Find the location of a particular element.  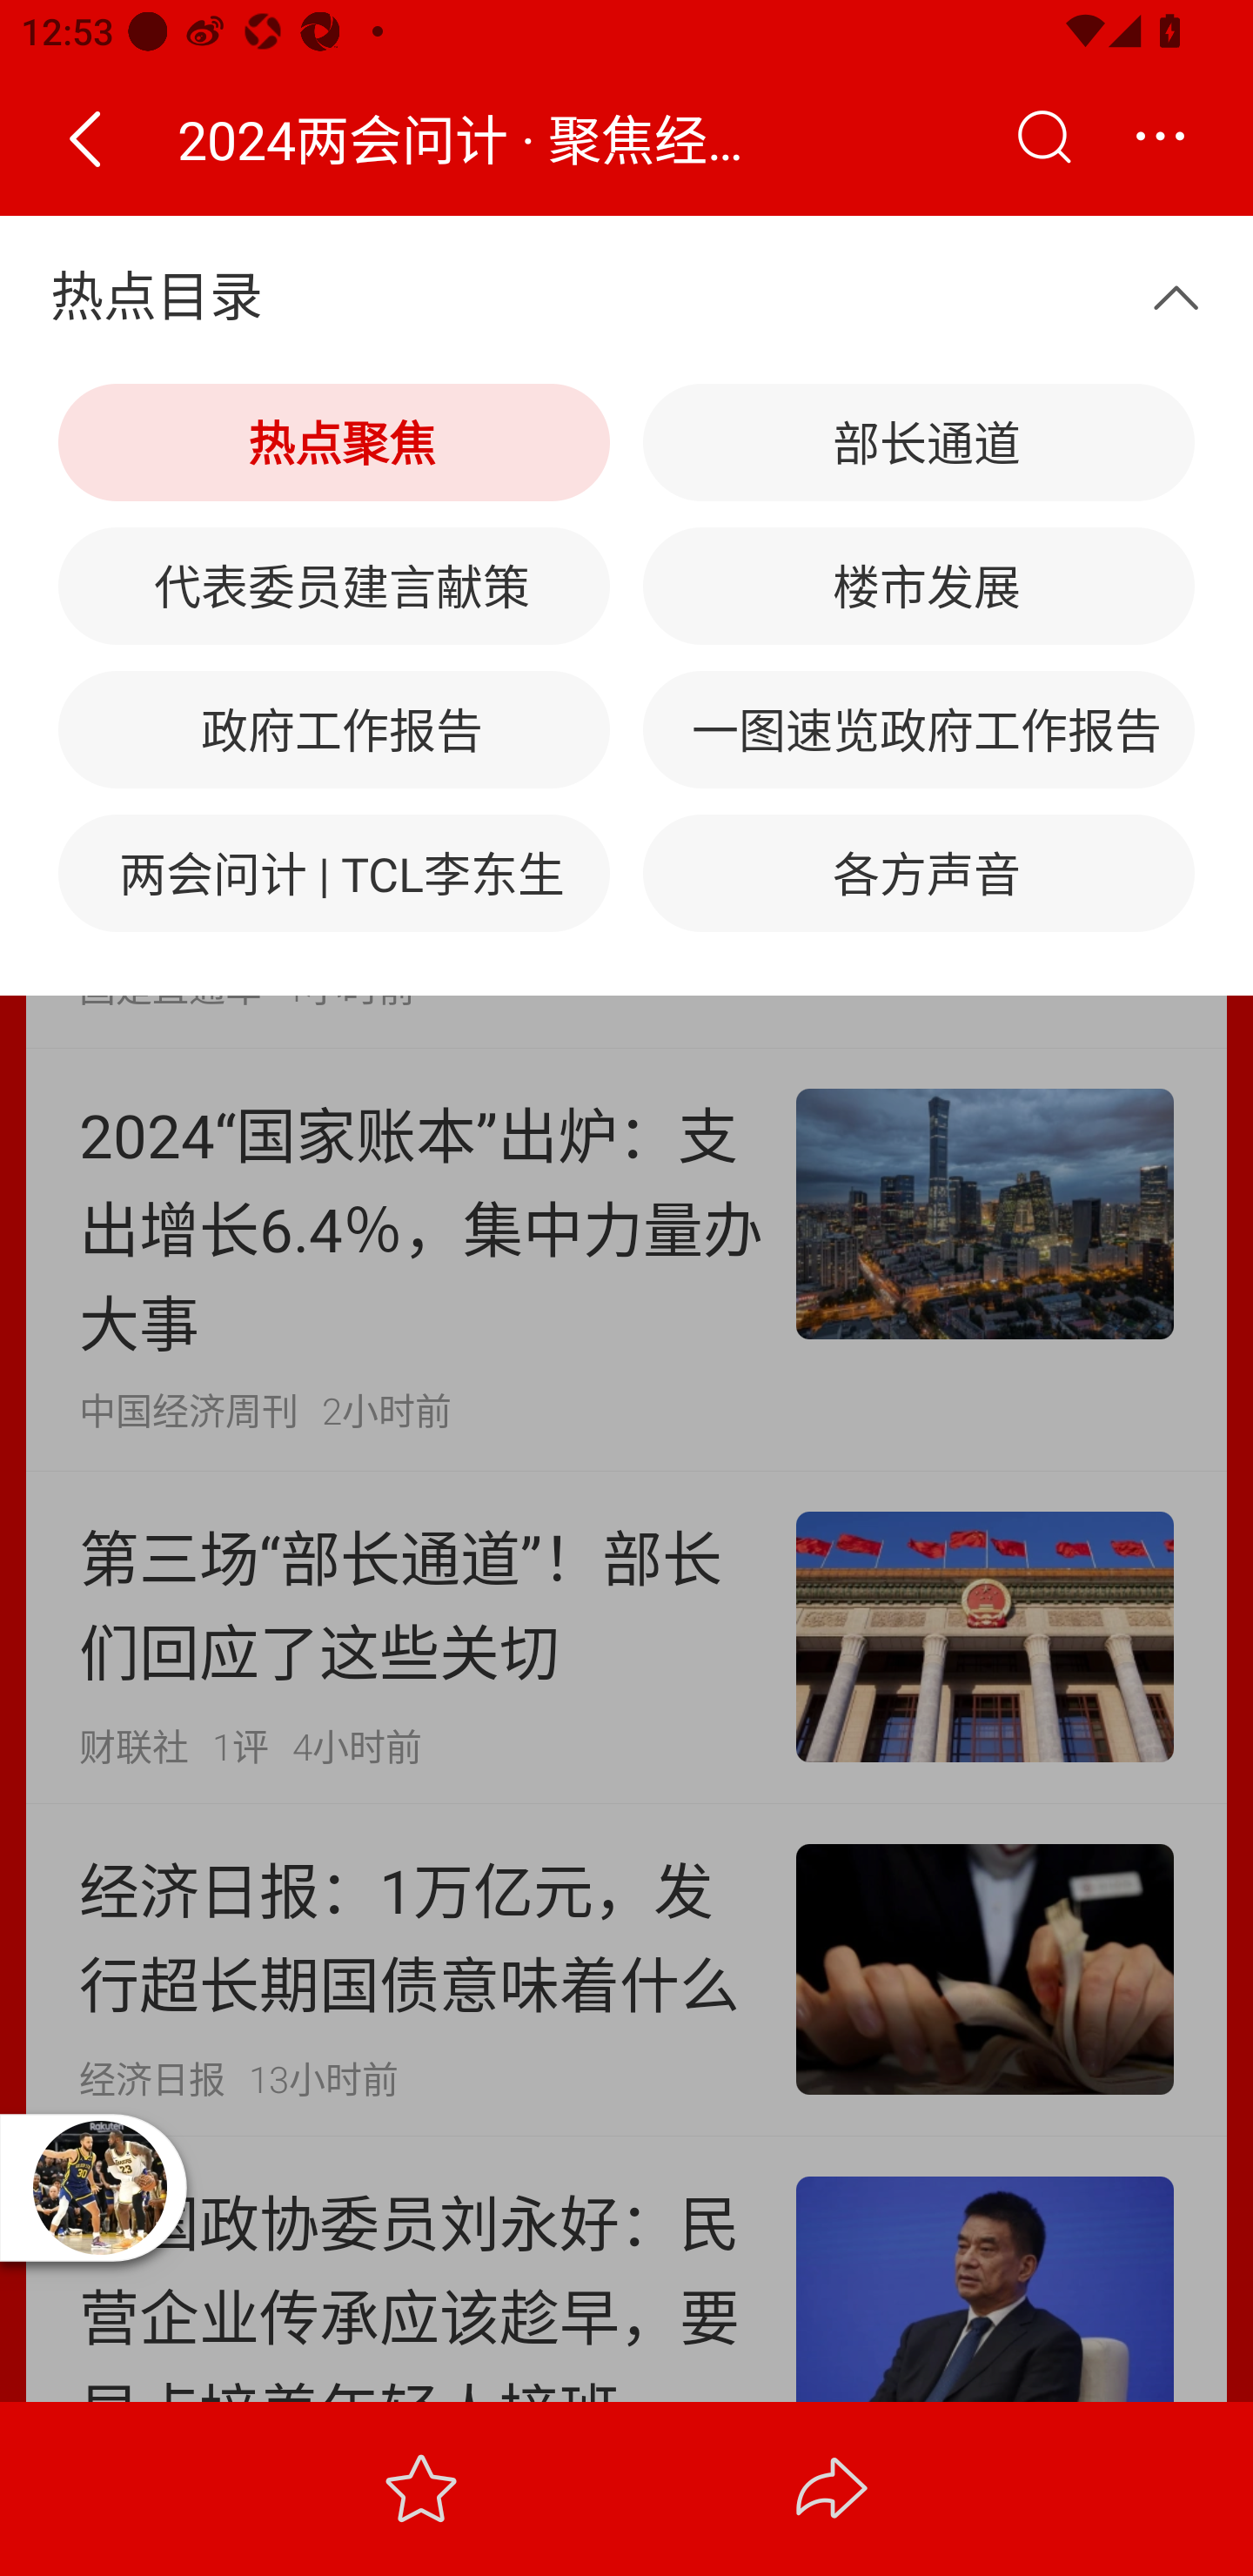

代表委员建言献策 is located at coordinates (334, 586).